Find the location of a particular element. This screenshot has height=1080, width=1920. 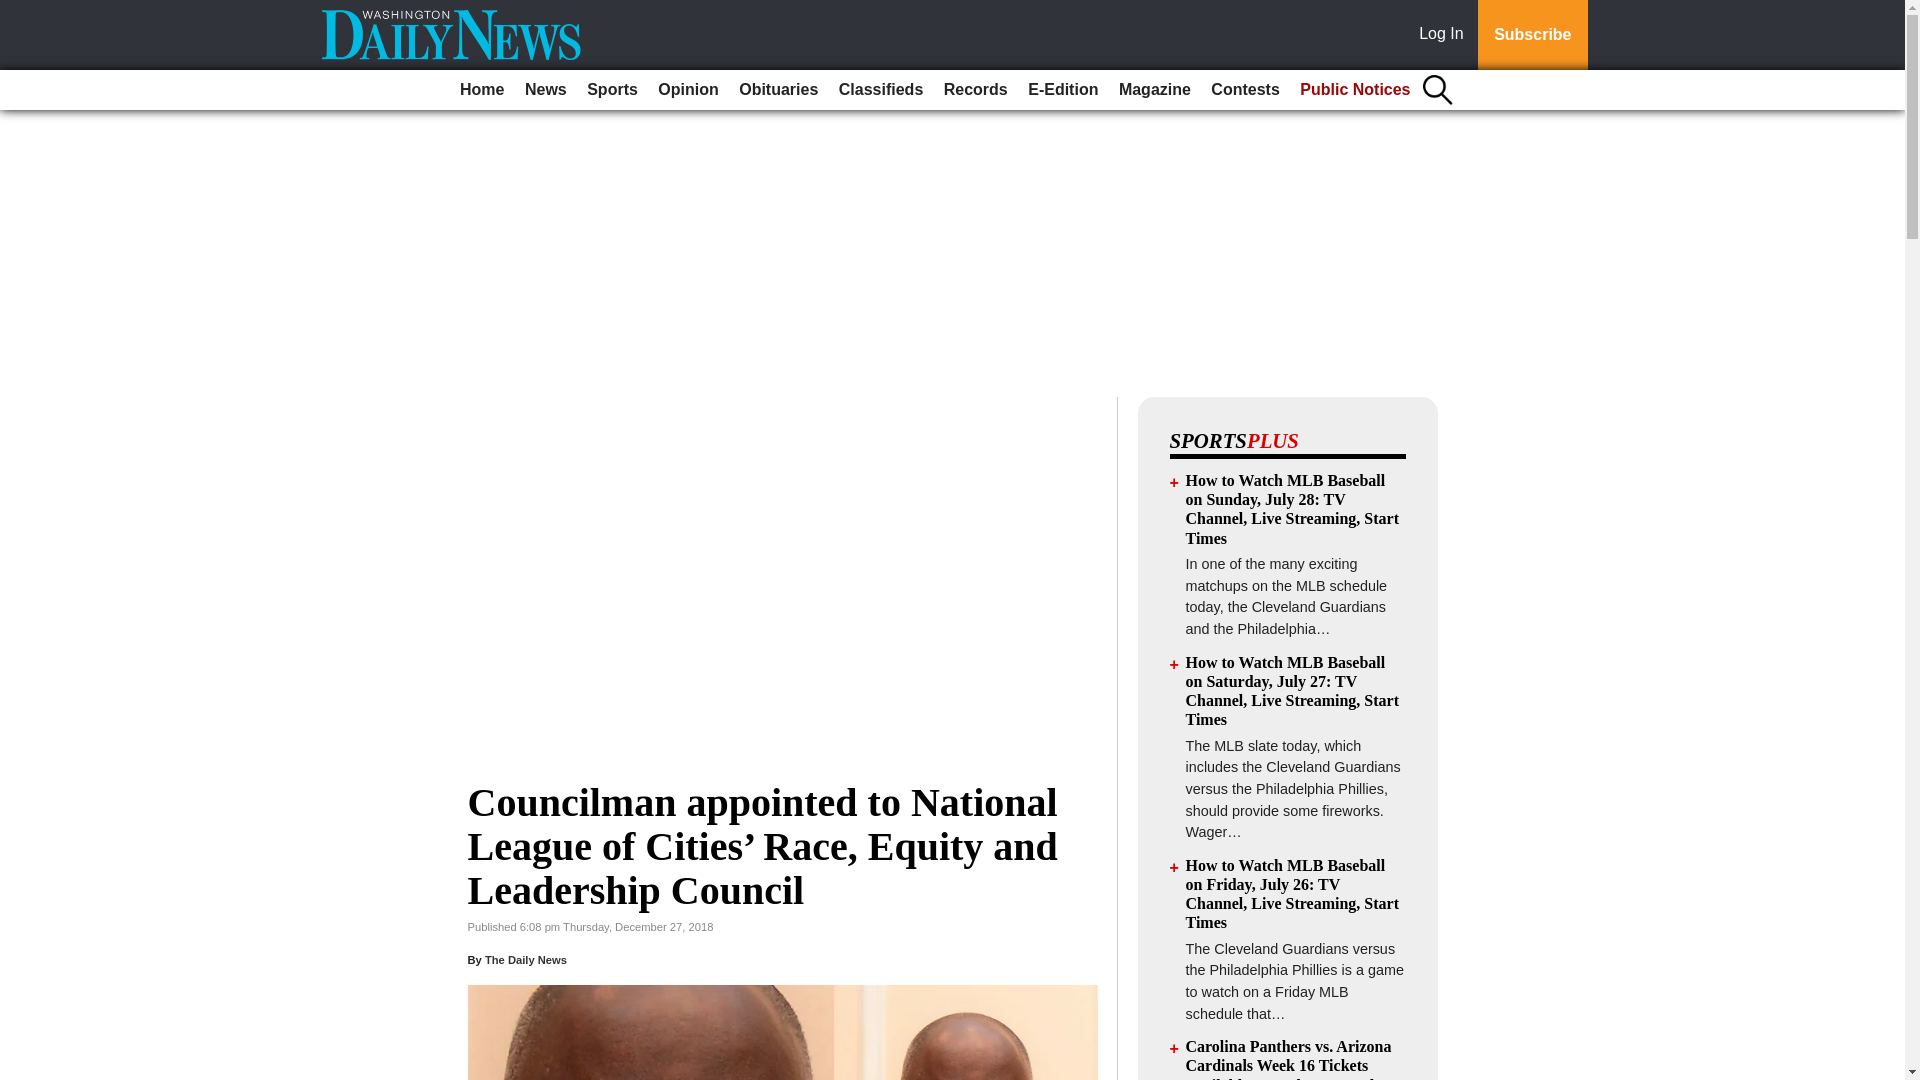

Magazine is located at coordinates (1154, 90).